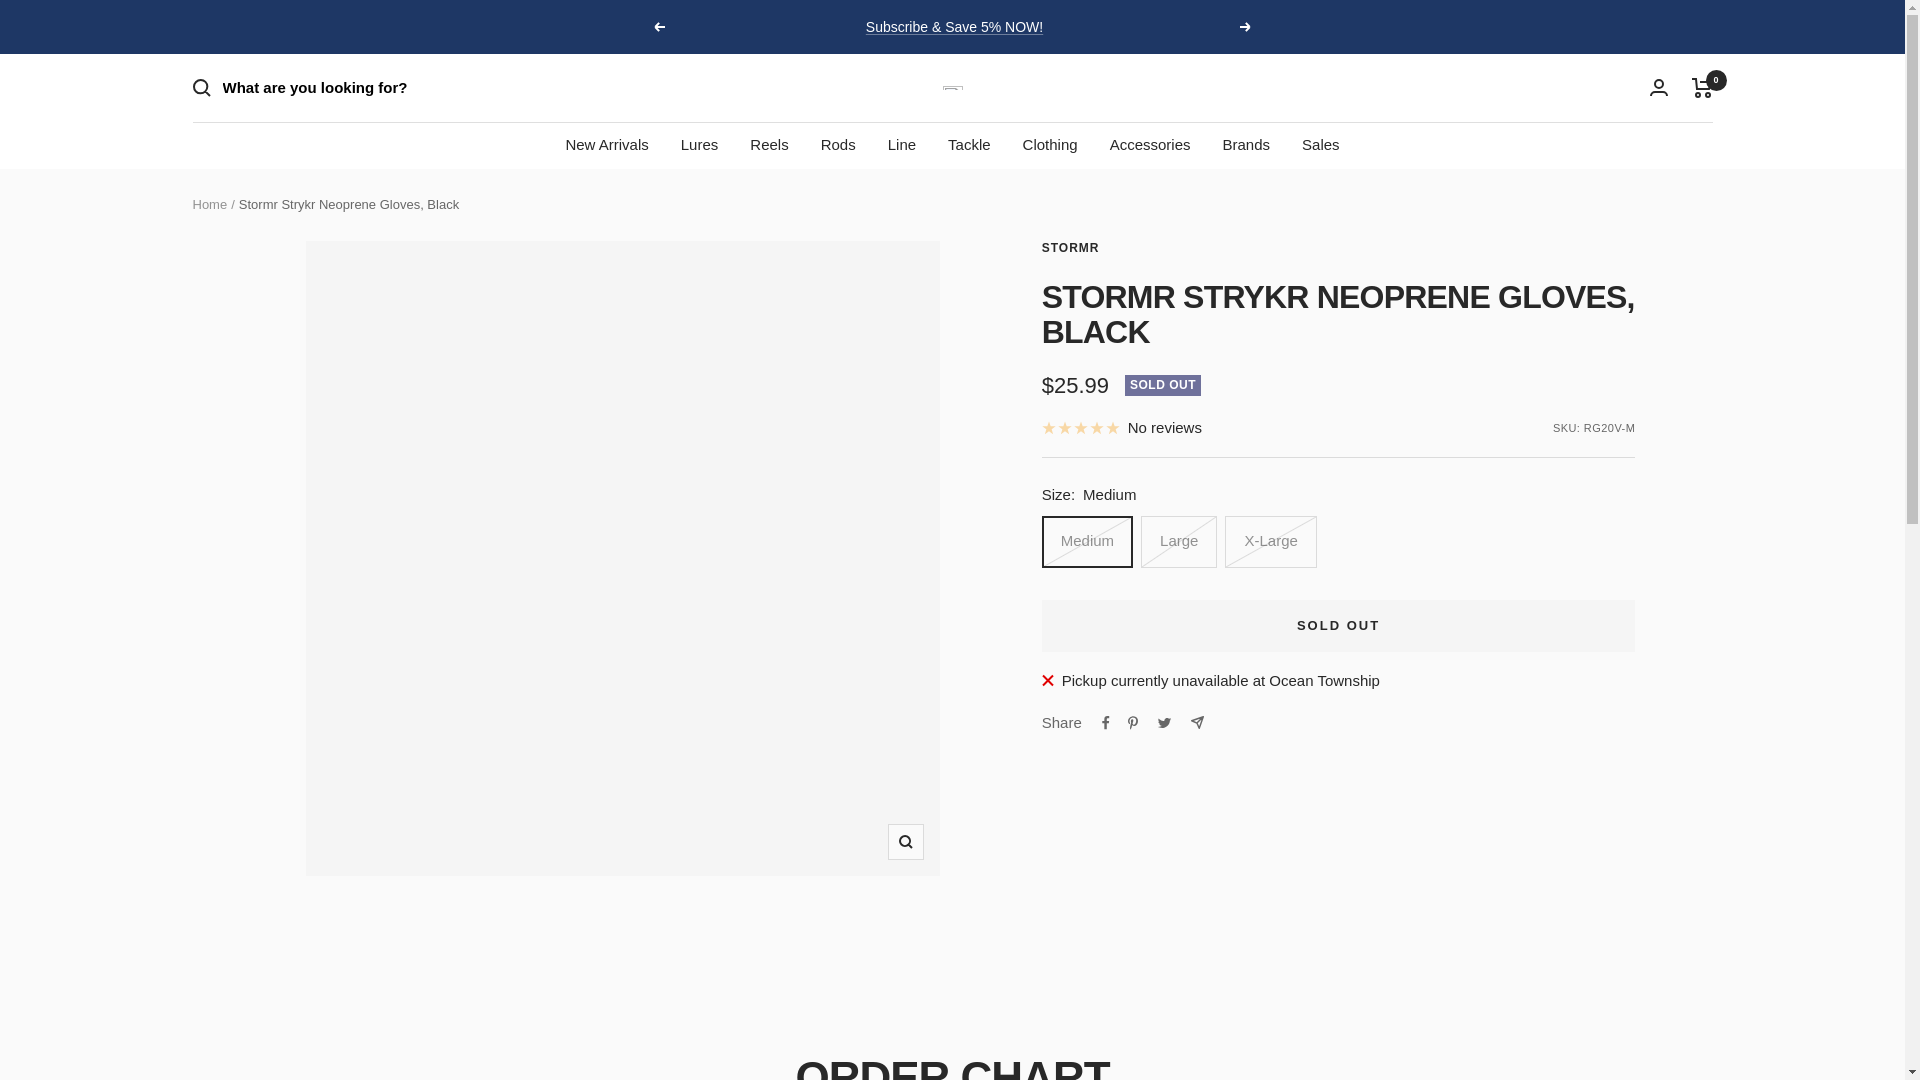 The height and width of the screenshot is (1080, 1920). What do you see at coordinates (606, 144) in the screenshot?
I see `New Arrivals` at bounding box center [606, 144].